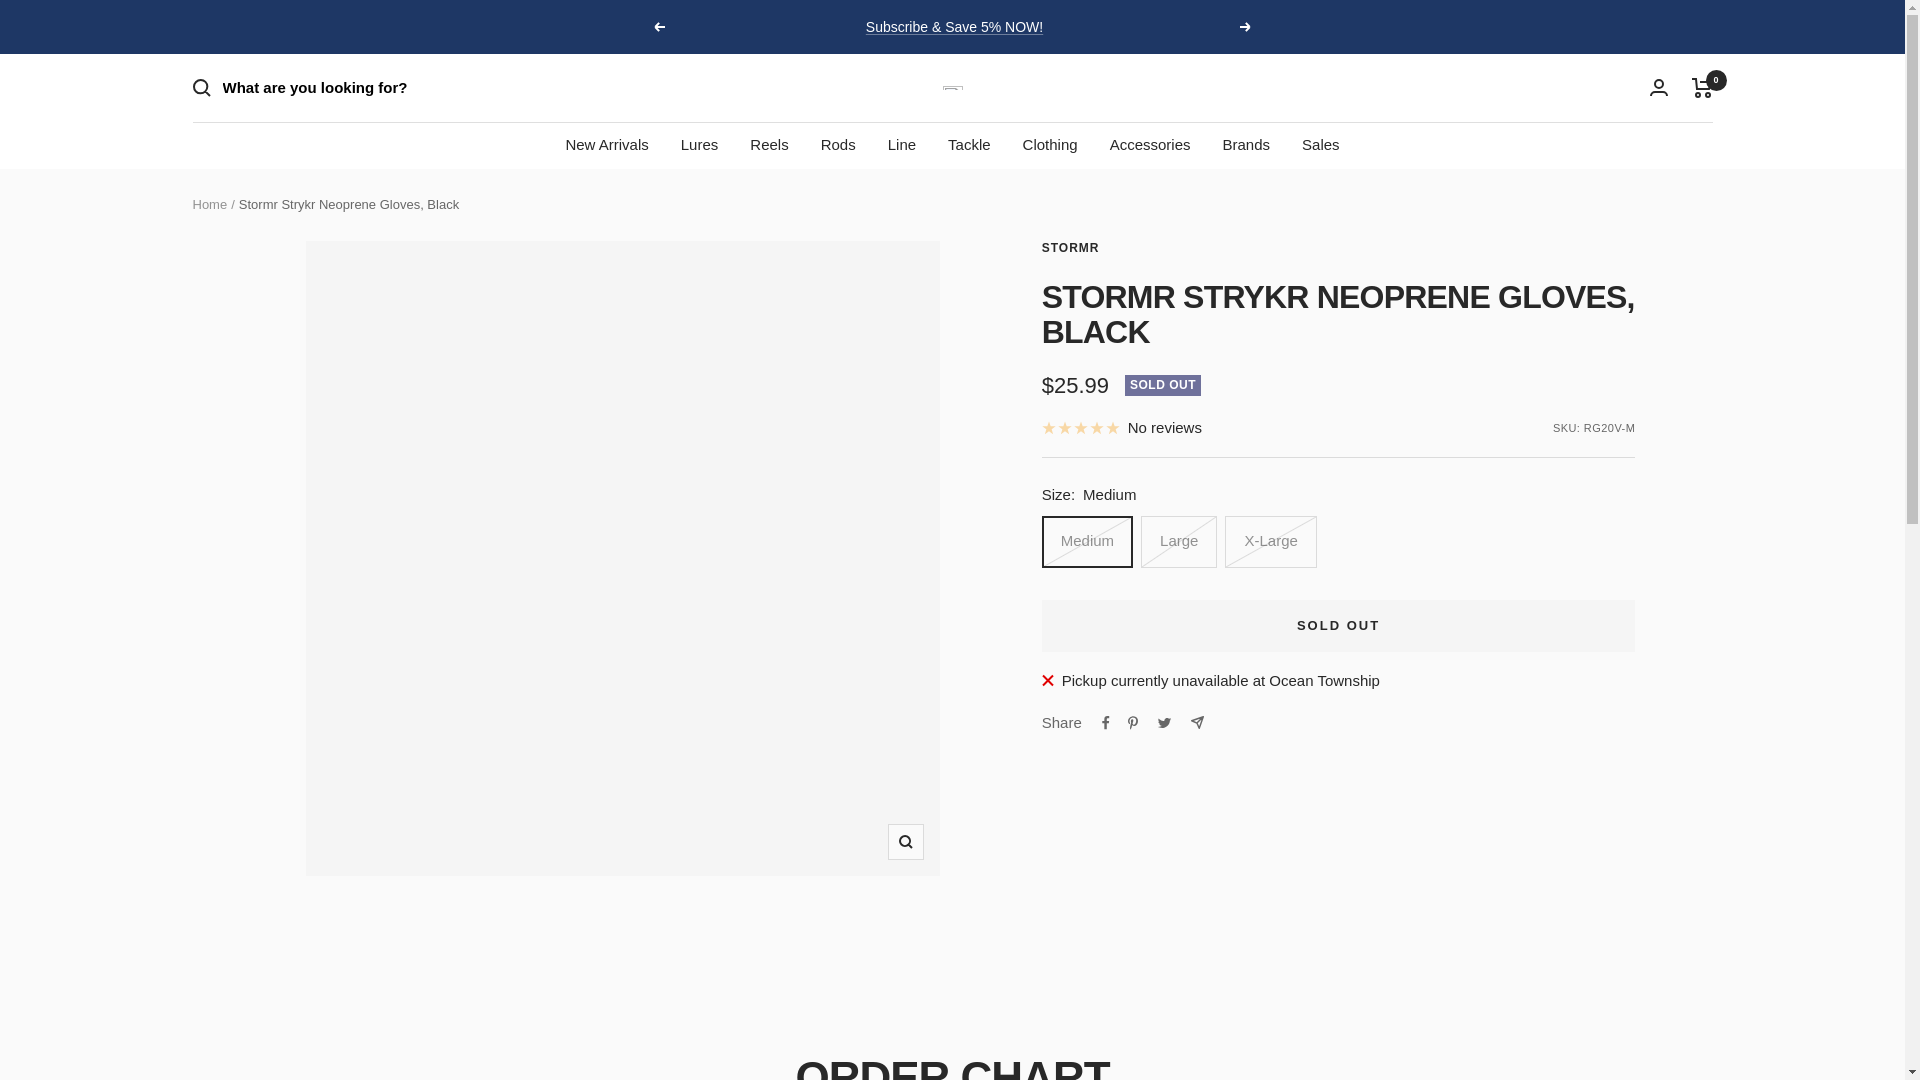 The height and width of the screenshot is (1080, 1920). What do you see at coordinates (606, 144) in the screenshot?
I see `New Arrivals` at bounding box center [606, 144].